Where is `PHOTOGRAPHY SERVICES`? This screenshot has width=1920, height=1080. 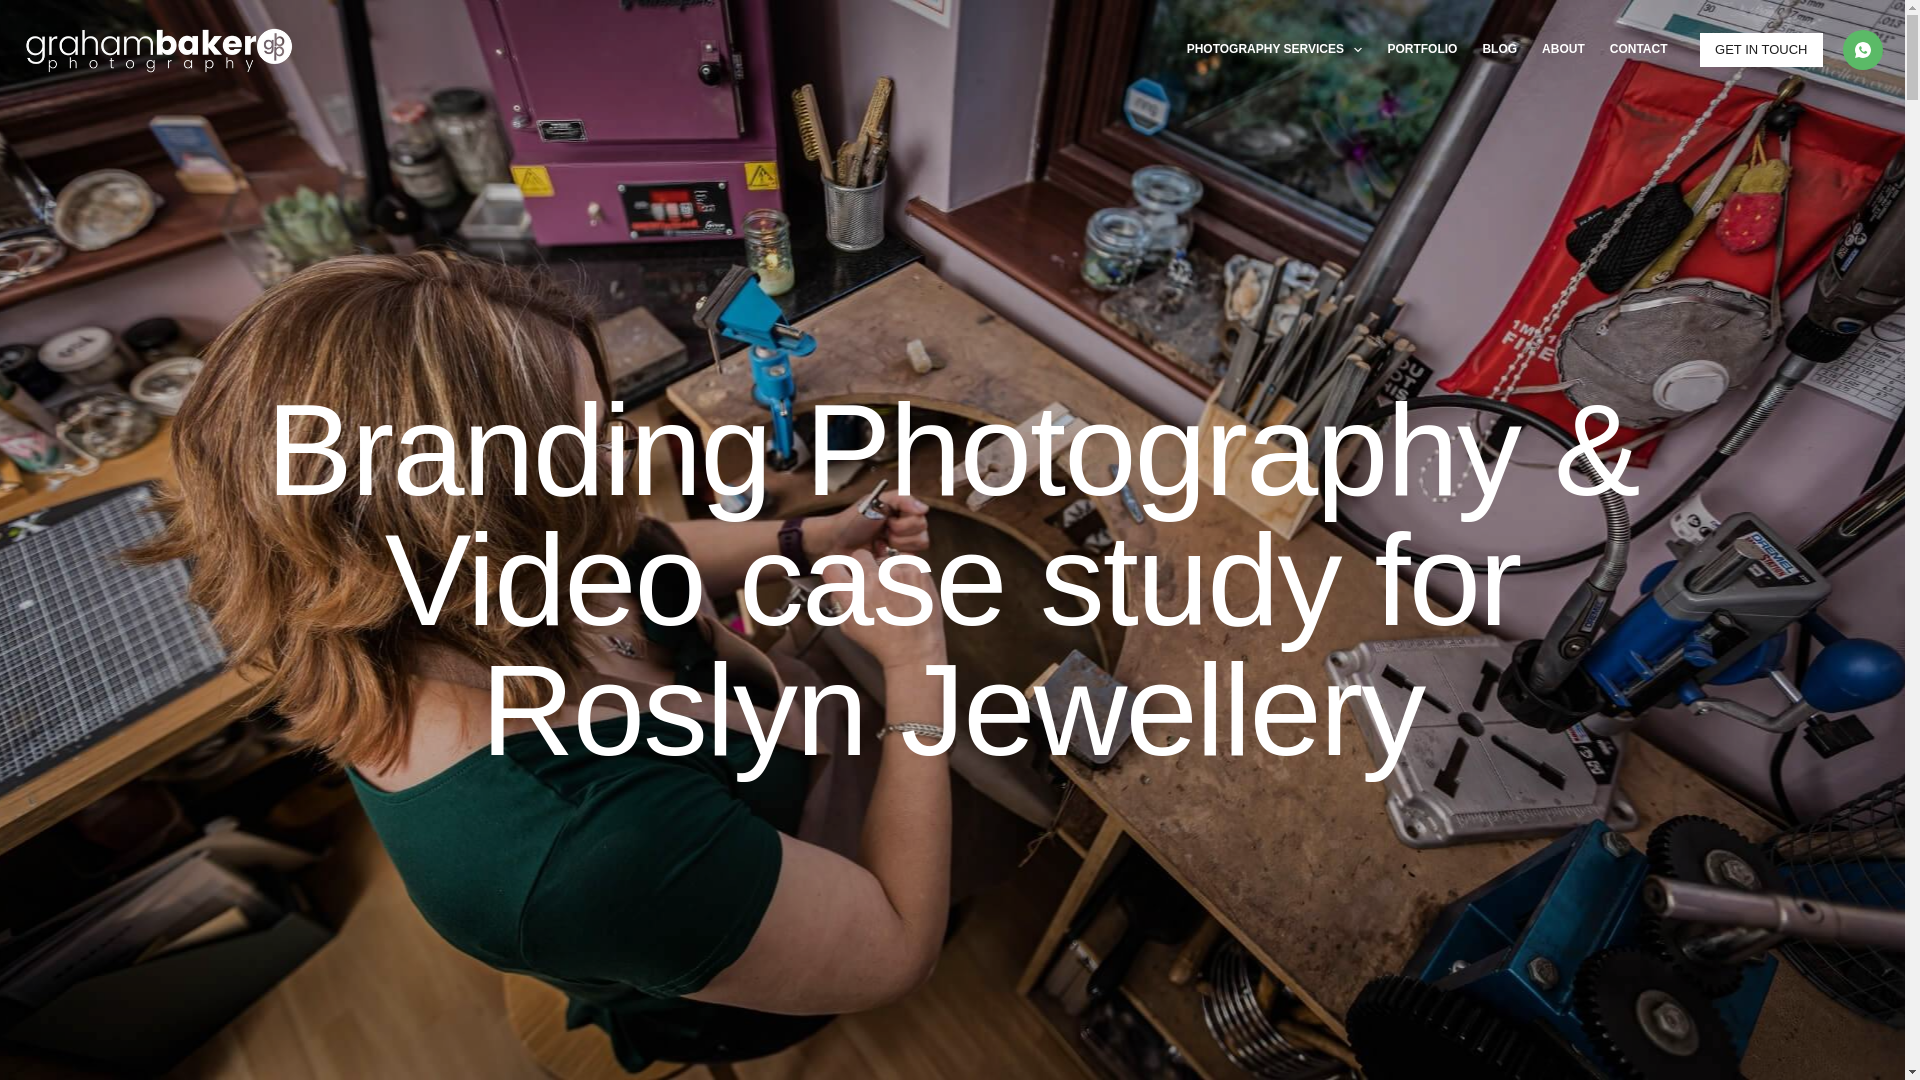 PHOTOGRAPHY SERVICES is located at coordinates (1274, 50).